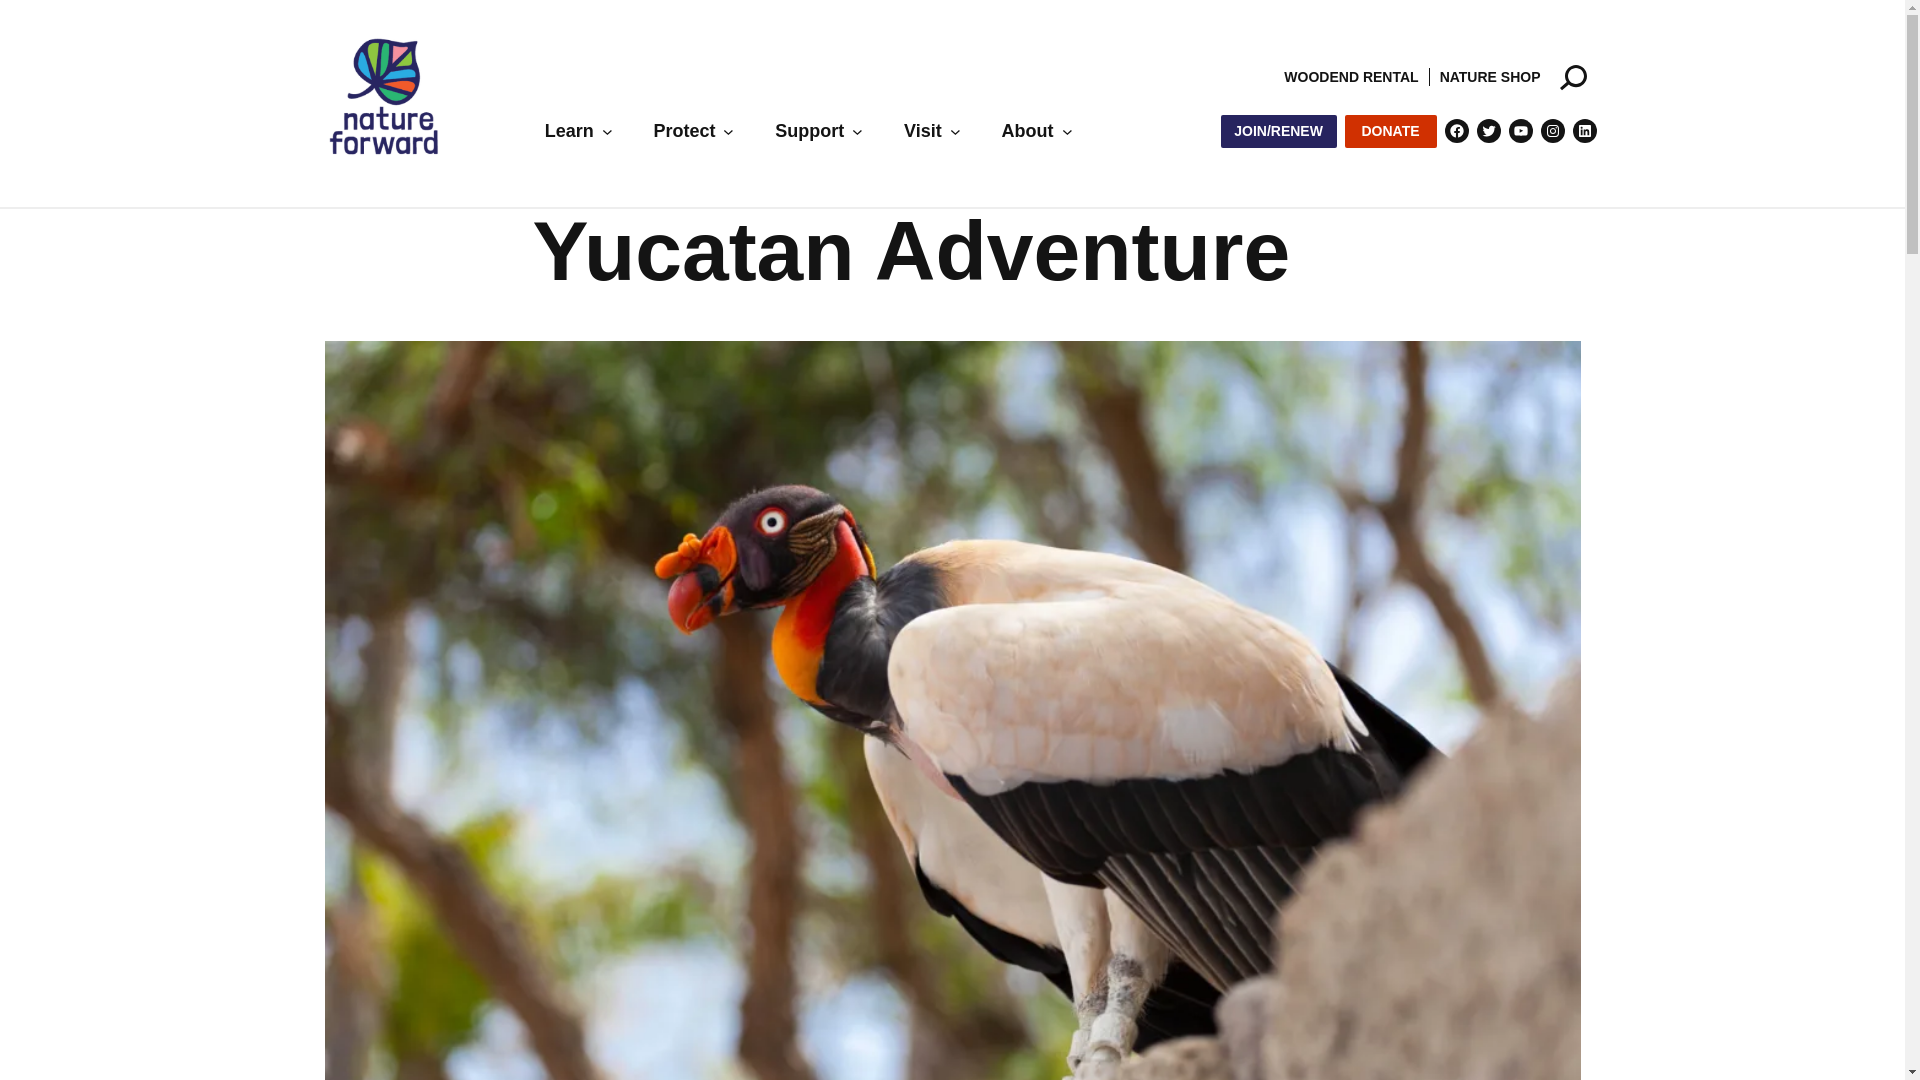  Describe the element at coordinates (1490, 77) in the screenshot. I see `NATURE SHOP` at that location.